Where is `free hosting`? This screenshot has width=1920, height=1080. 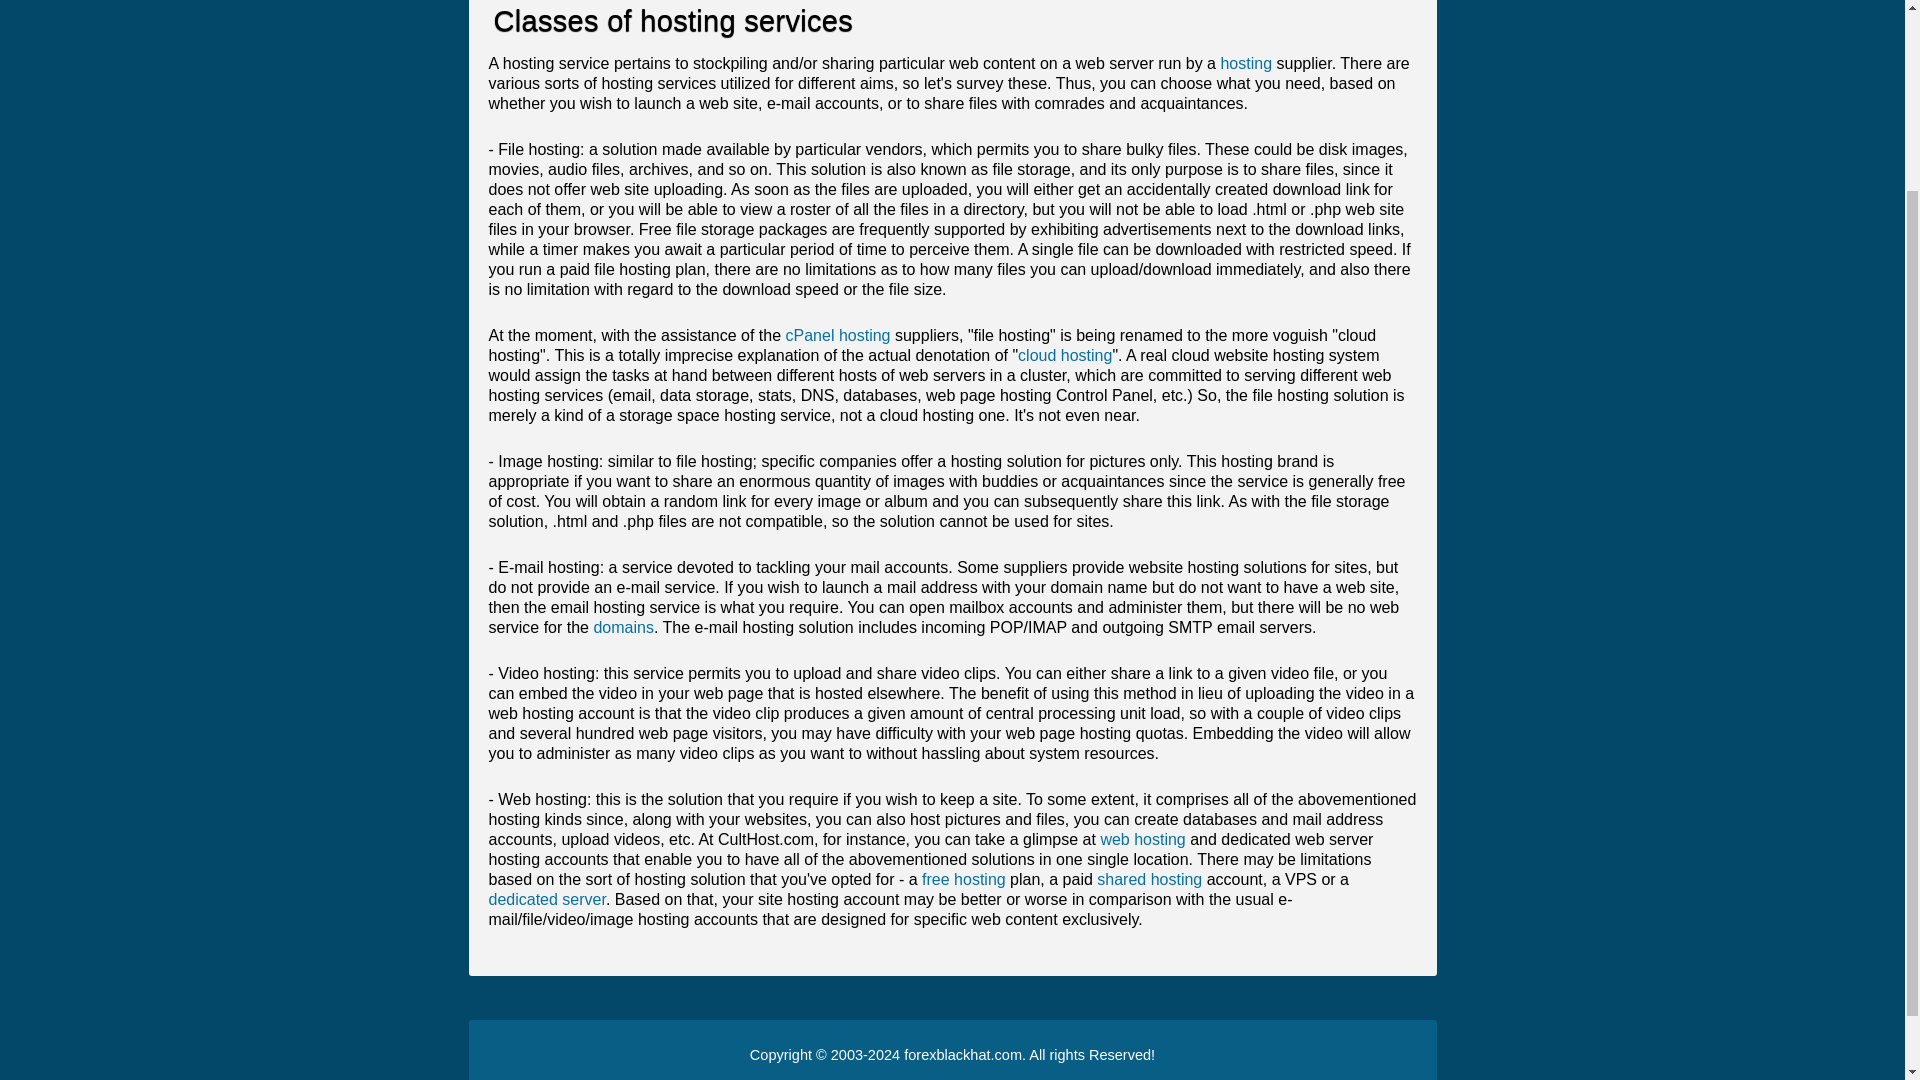
free hosting is located at coordinates (964, 878).